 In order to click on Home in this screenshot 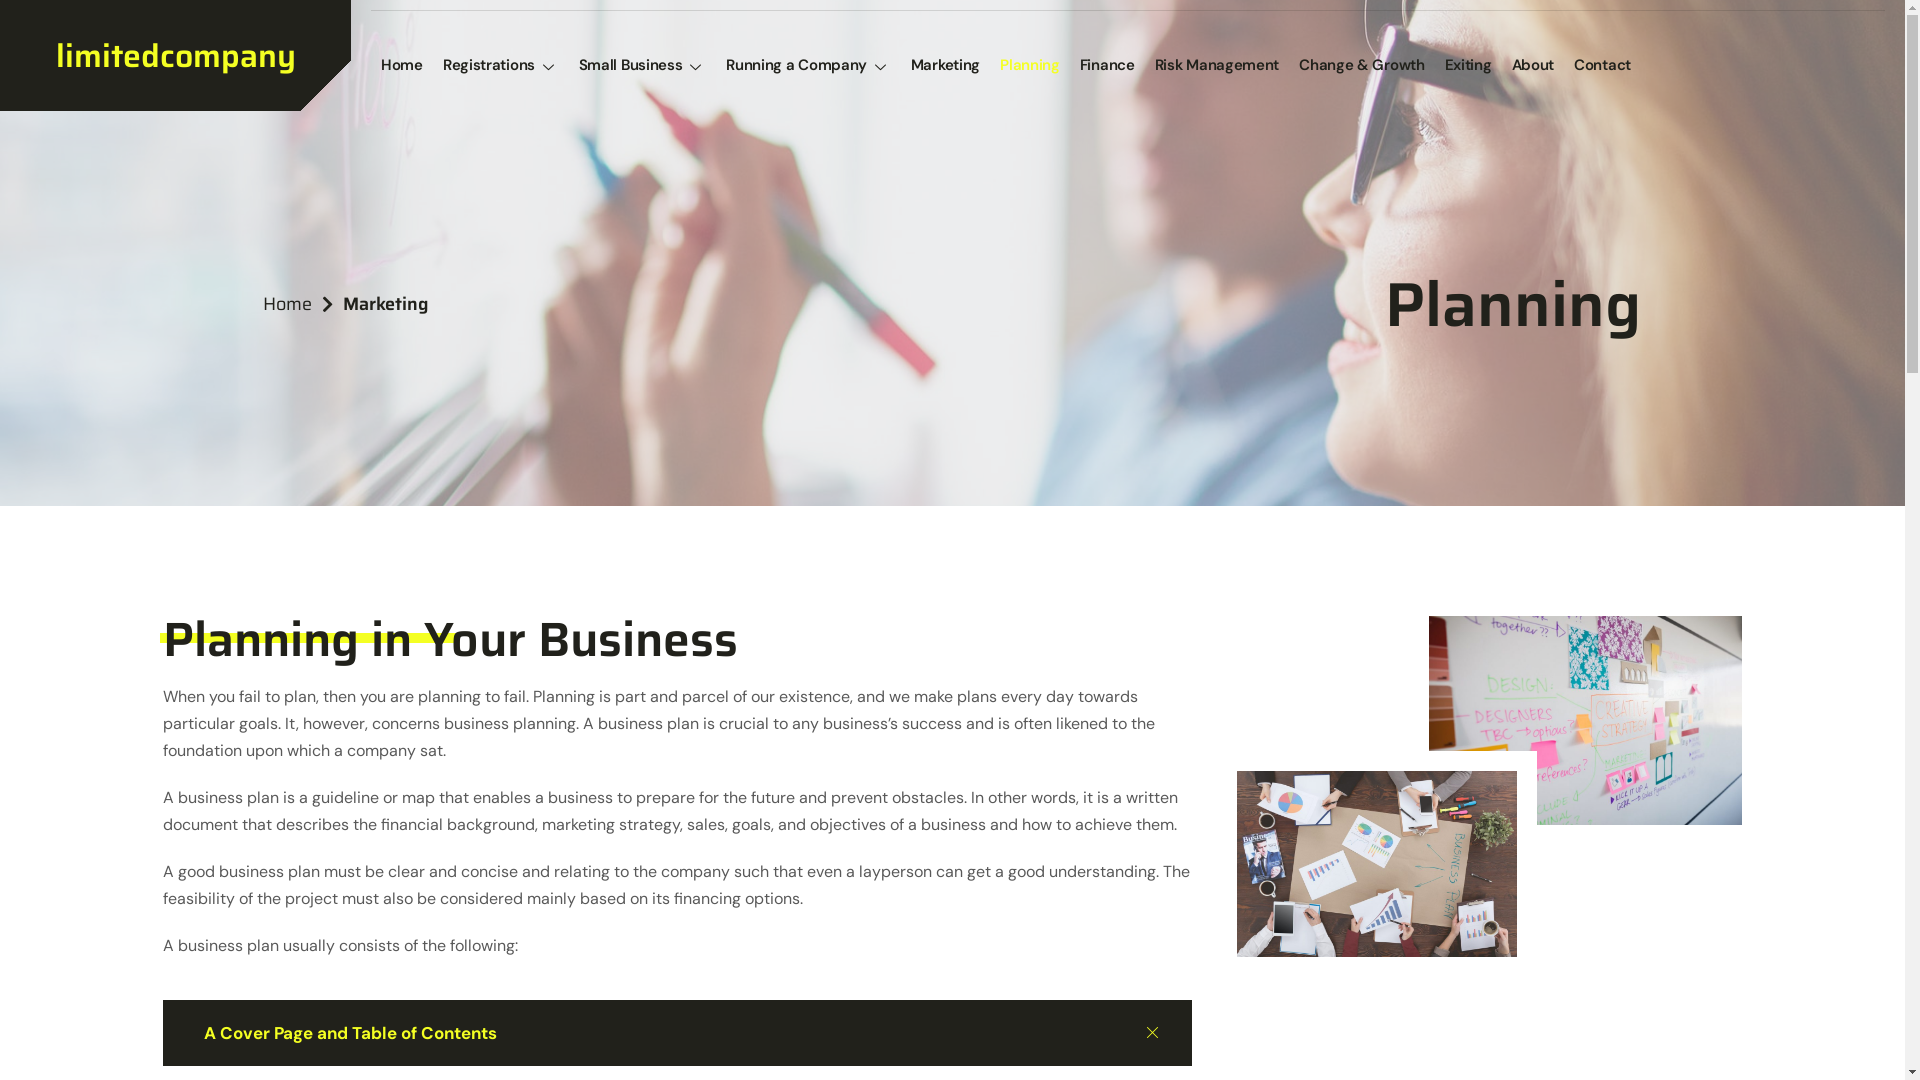, I will do `click(402, 66)`.